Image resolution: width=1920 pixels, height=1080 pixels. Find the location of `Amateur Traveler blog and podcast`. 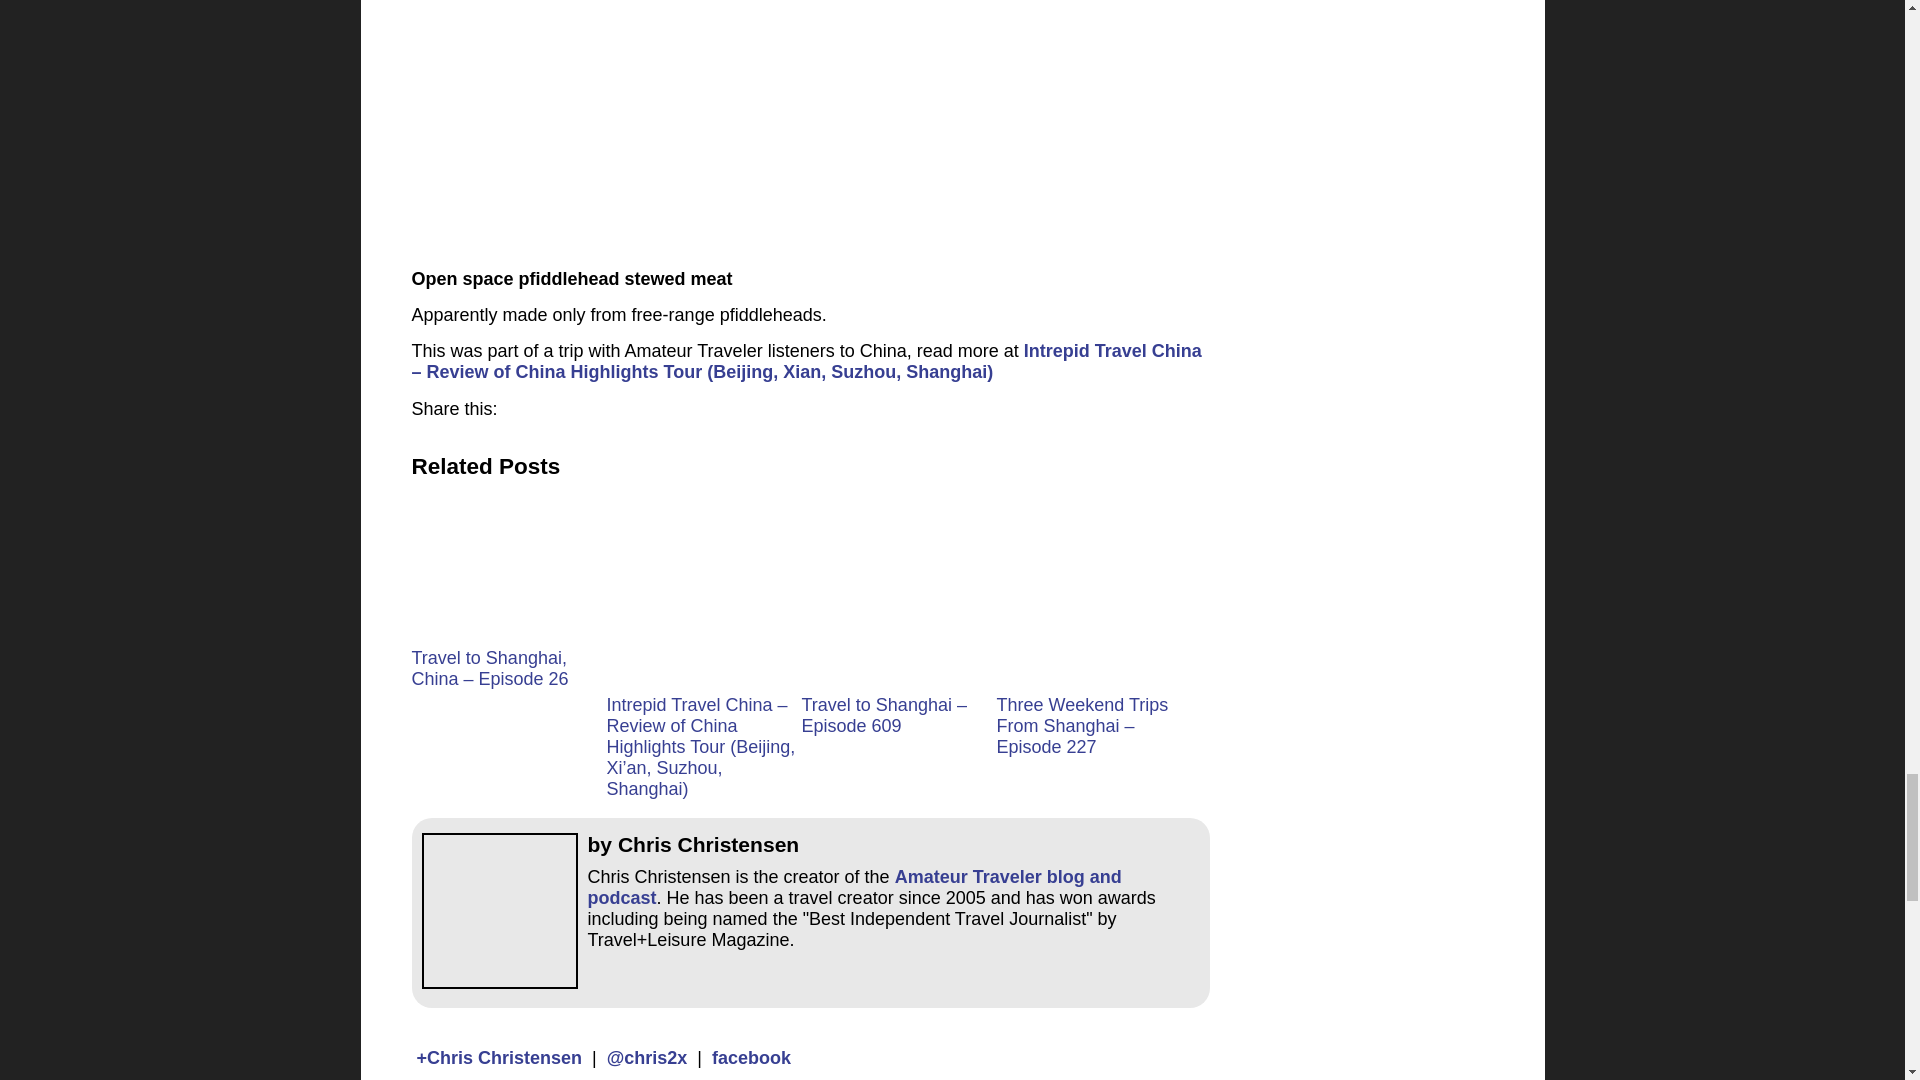

Amateur Traveler blog and podcast is located at coordinates (854, 888).